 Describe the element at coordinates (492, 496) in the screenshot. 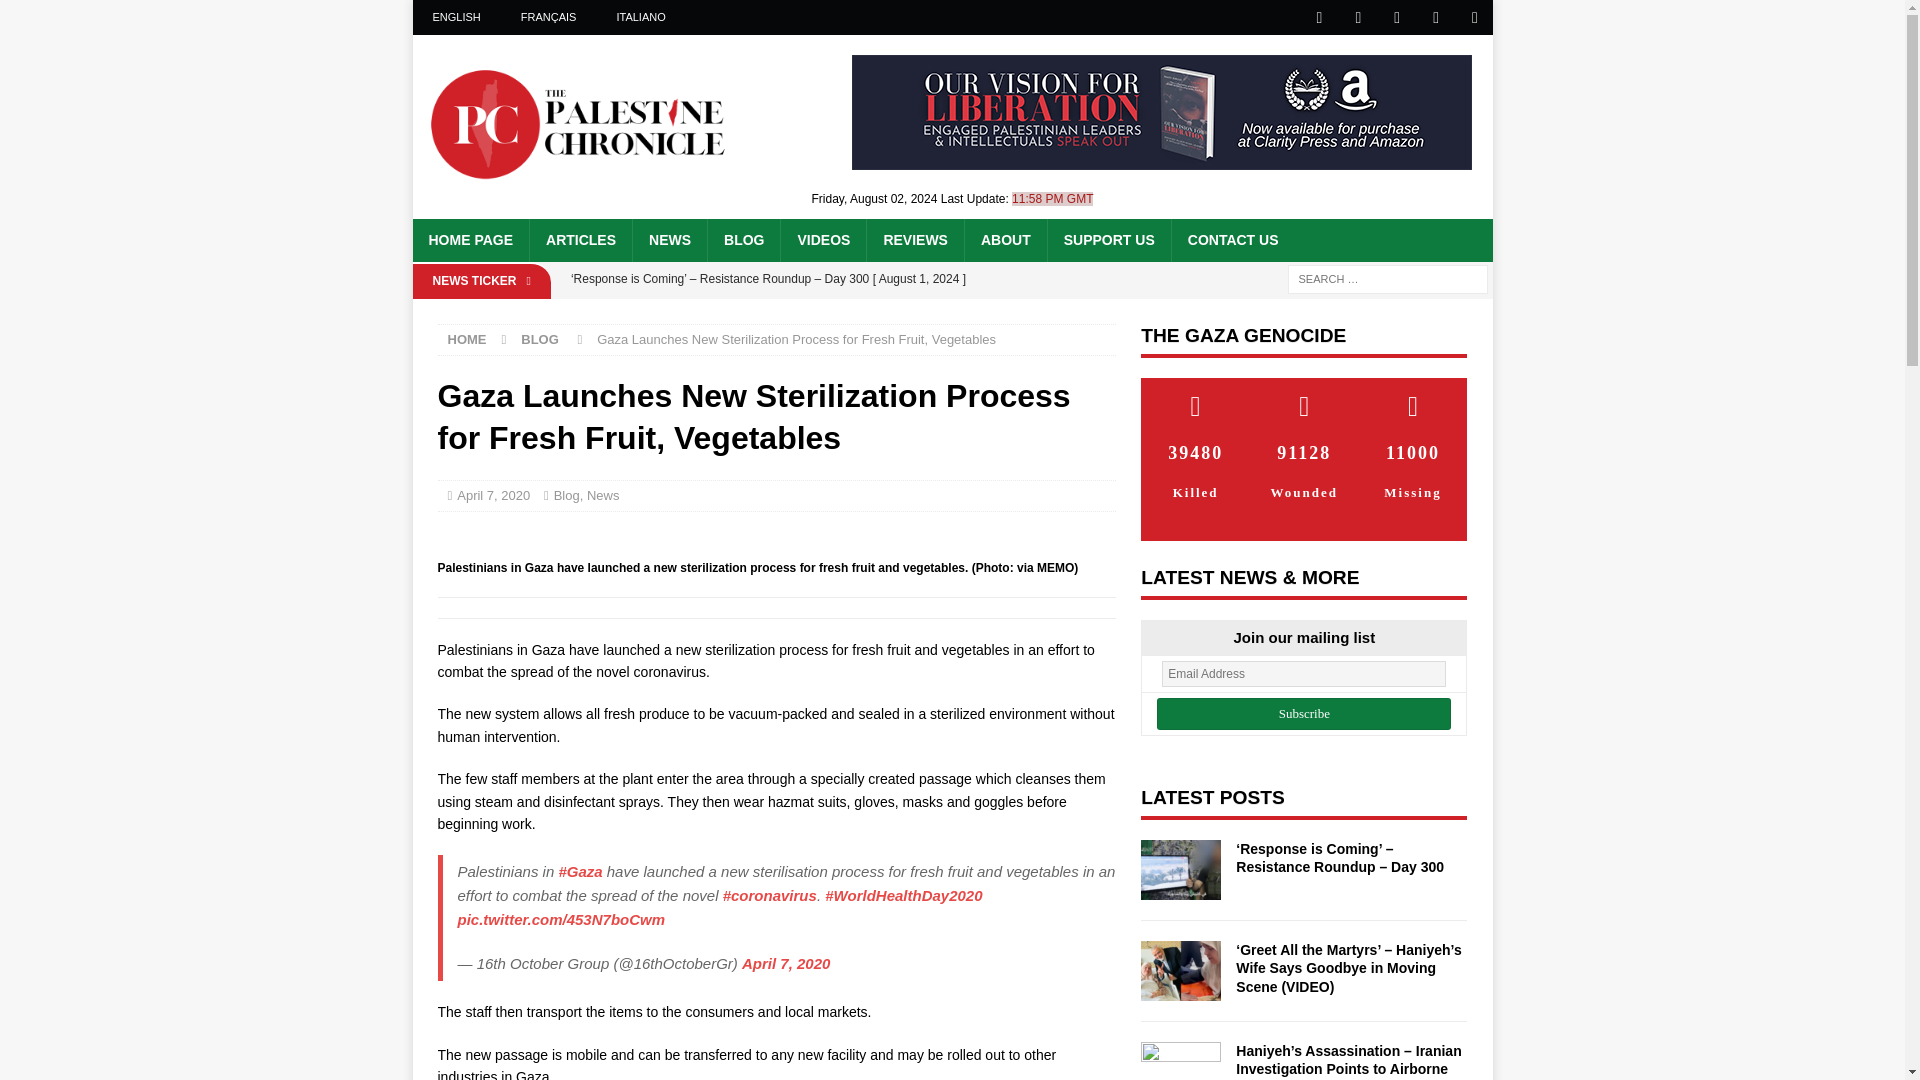

I see `April 7, 2020` at that location.